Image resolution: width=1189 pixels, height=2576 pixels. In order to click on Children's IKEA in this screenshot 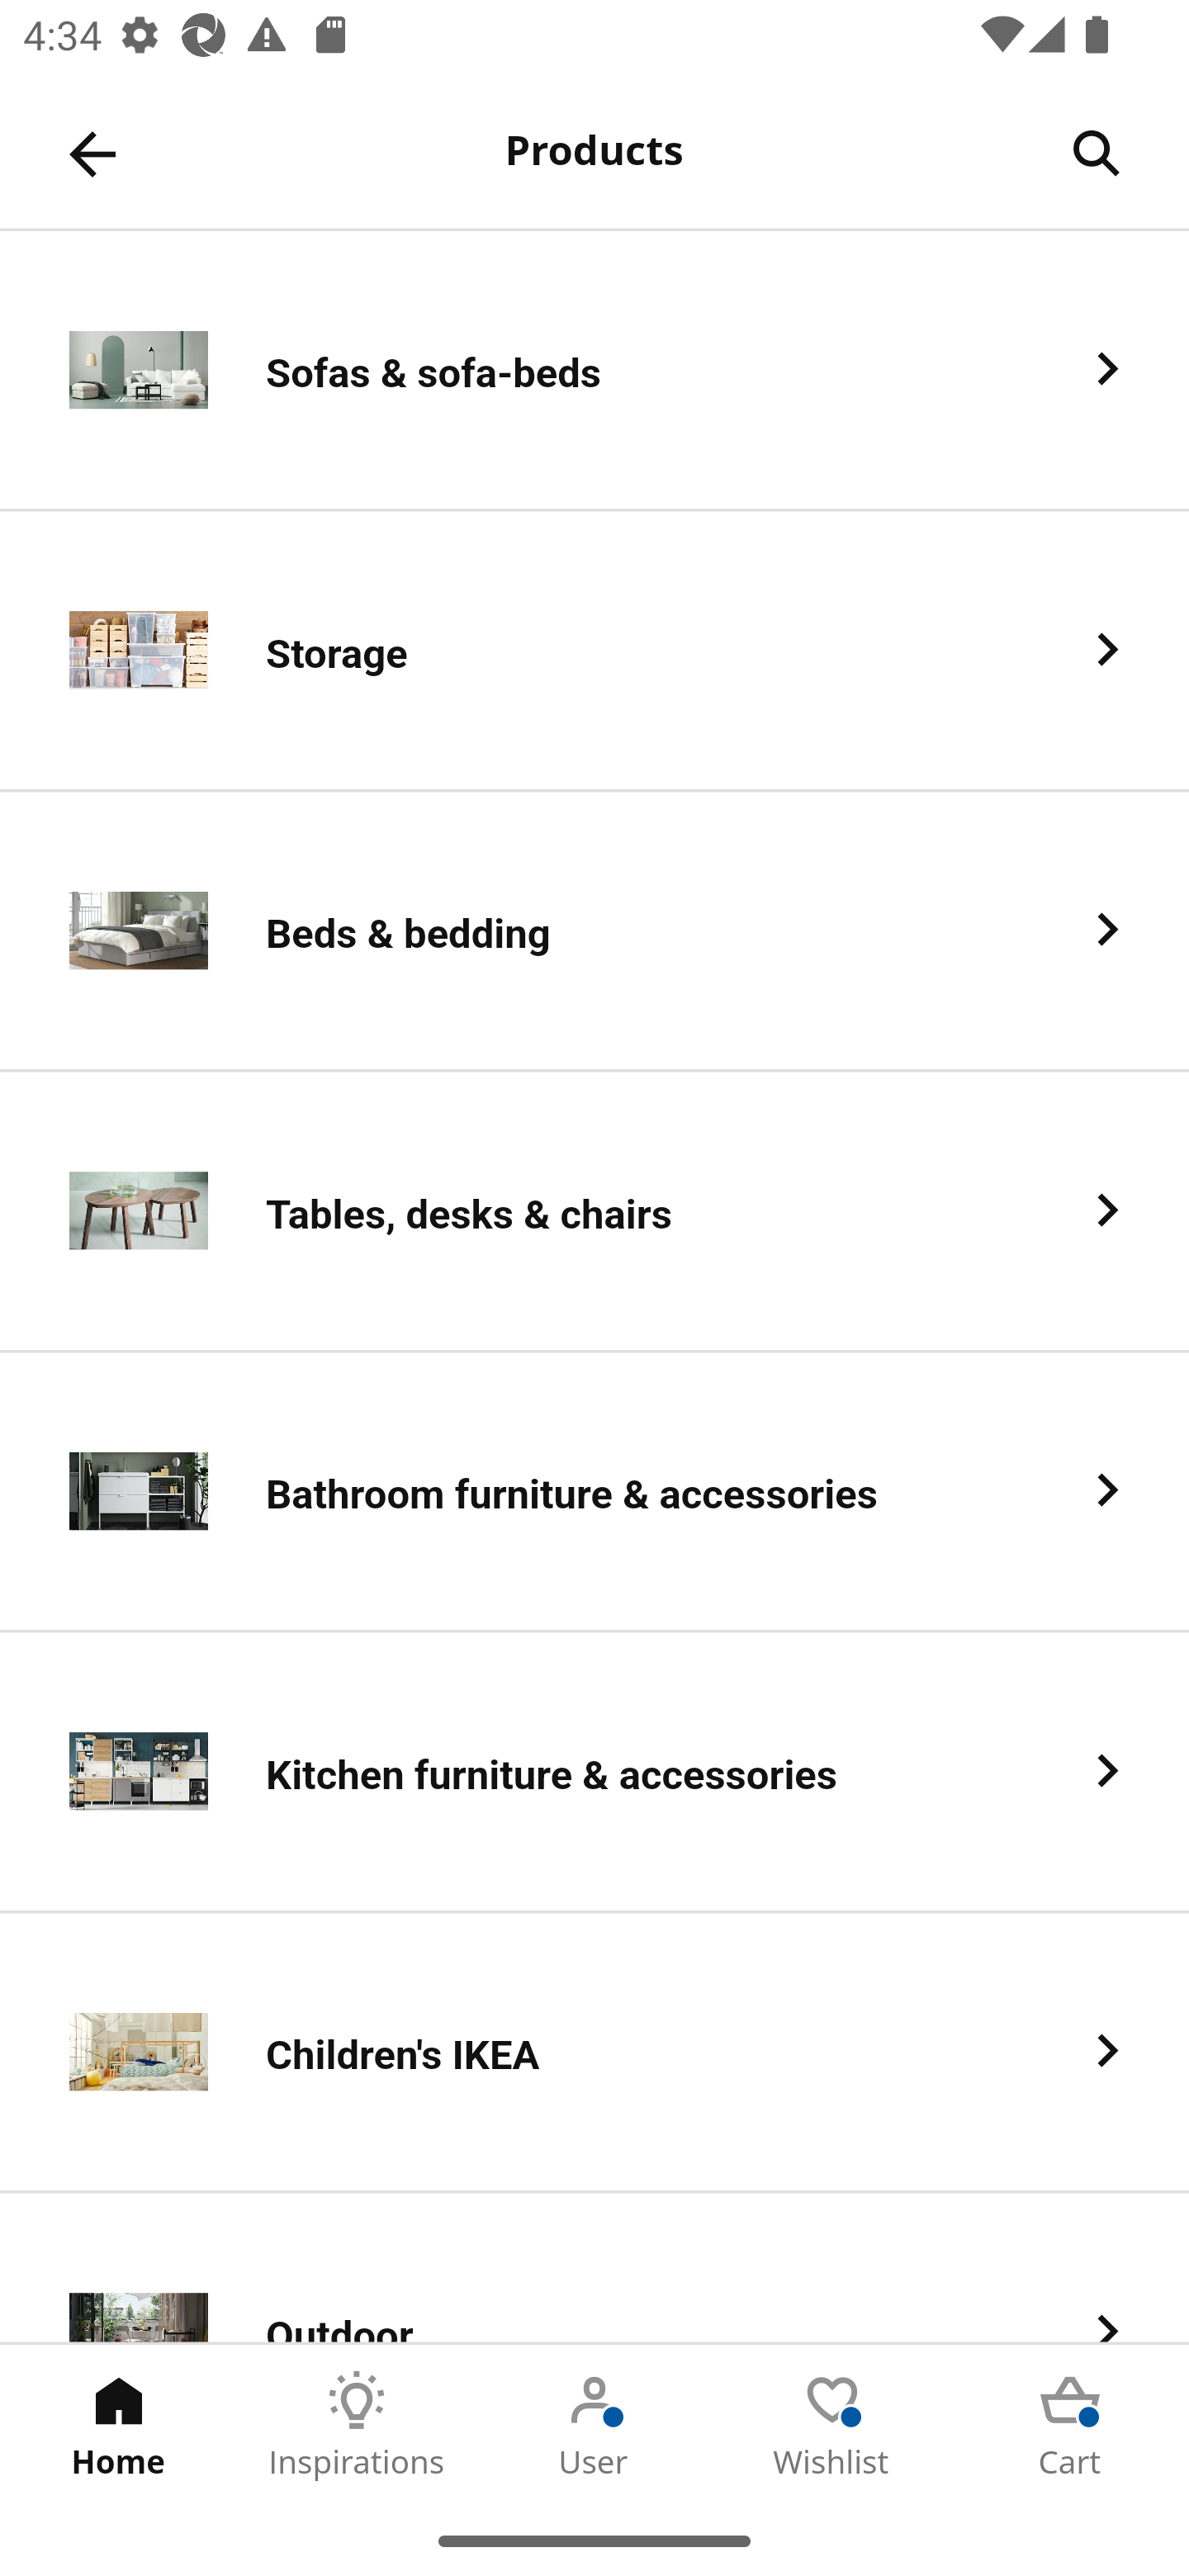, I will do `click(594, 2054)`.